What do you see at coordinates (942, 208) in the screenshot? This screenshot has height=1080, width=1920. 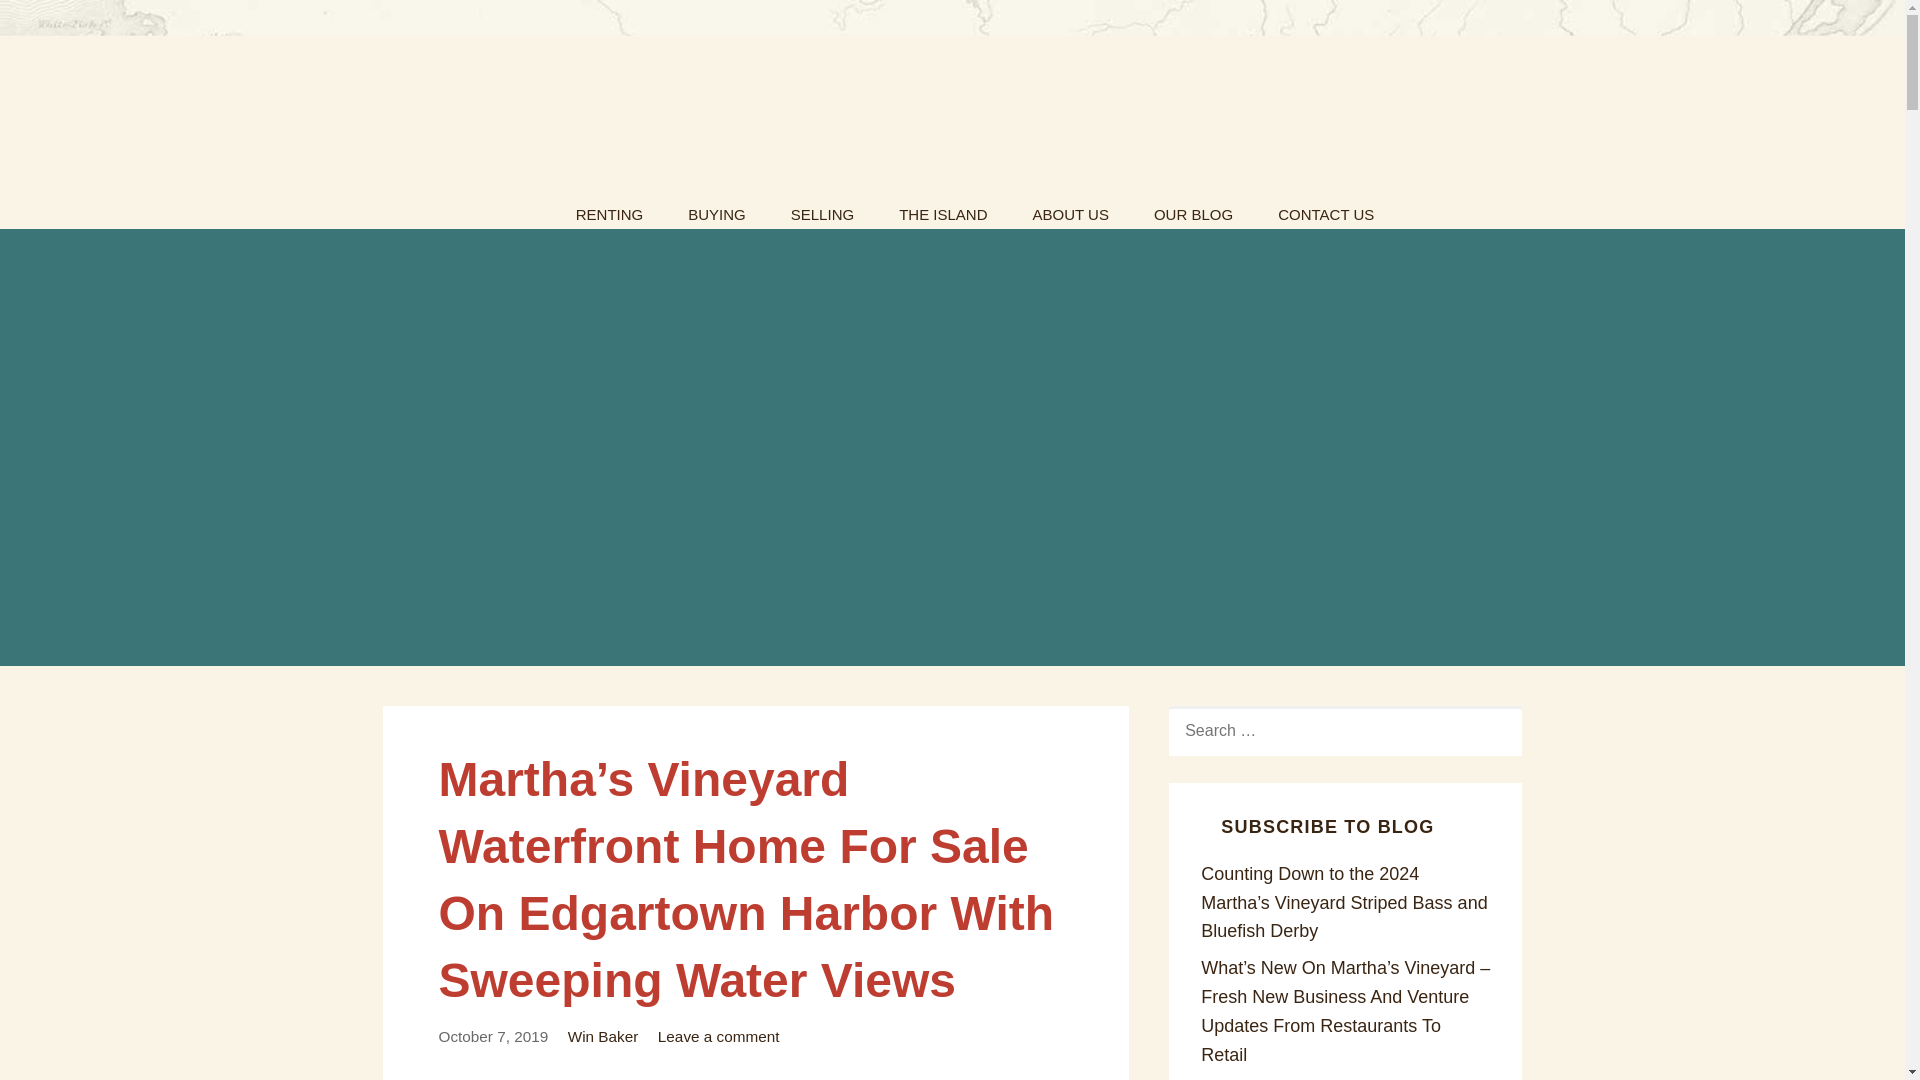 I see `THE ISLAND` at bounding box center [942, 208].